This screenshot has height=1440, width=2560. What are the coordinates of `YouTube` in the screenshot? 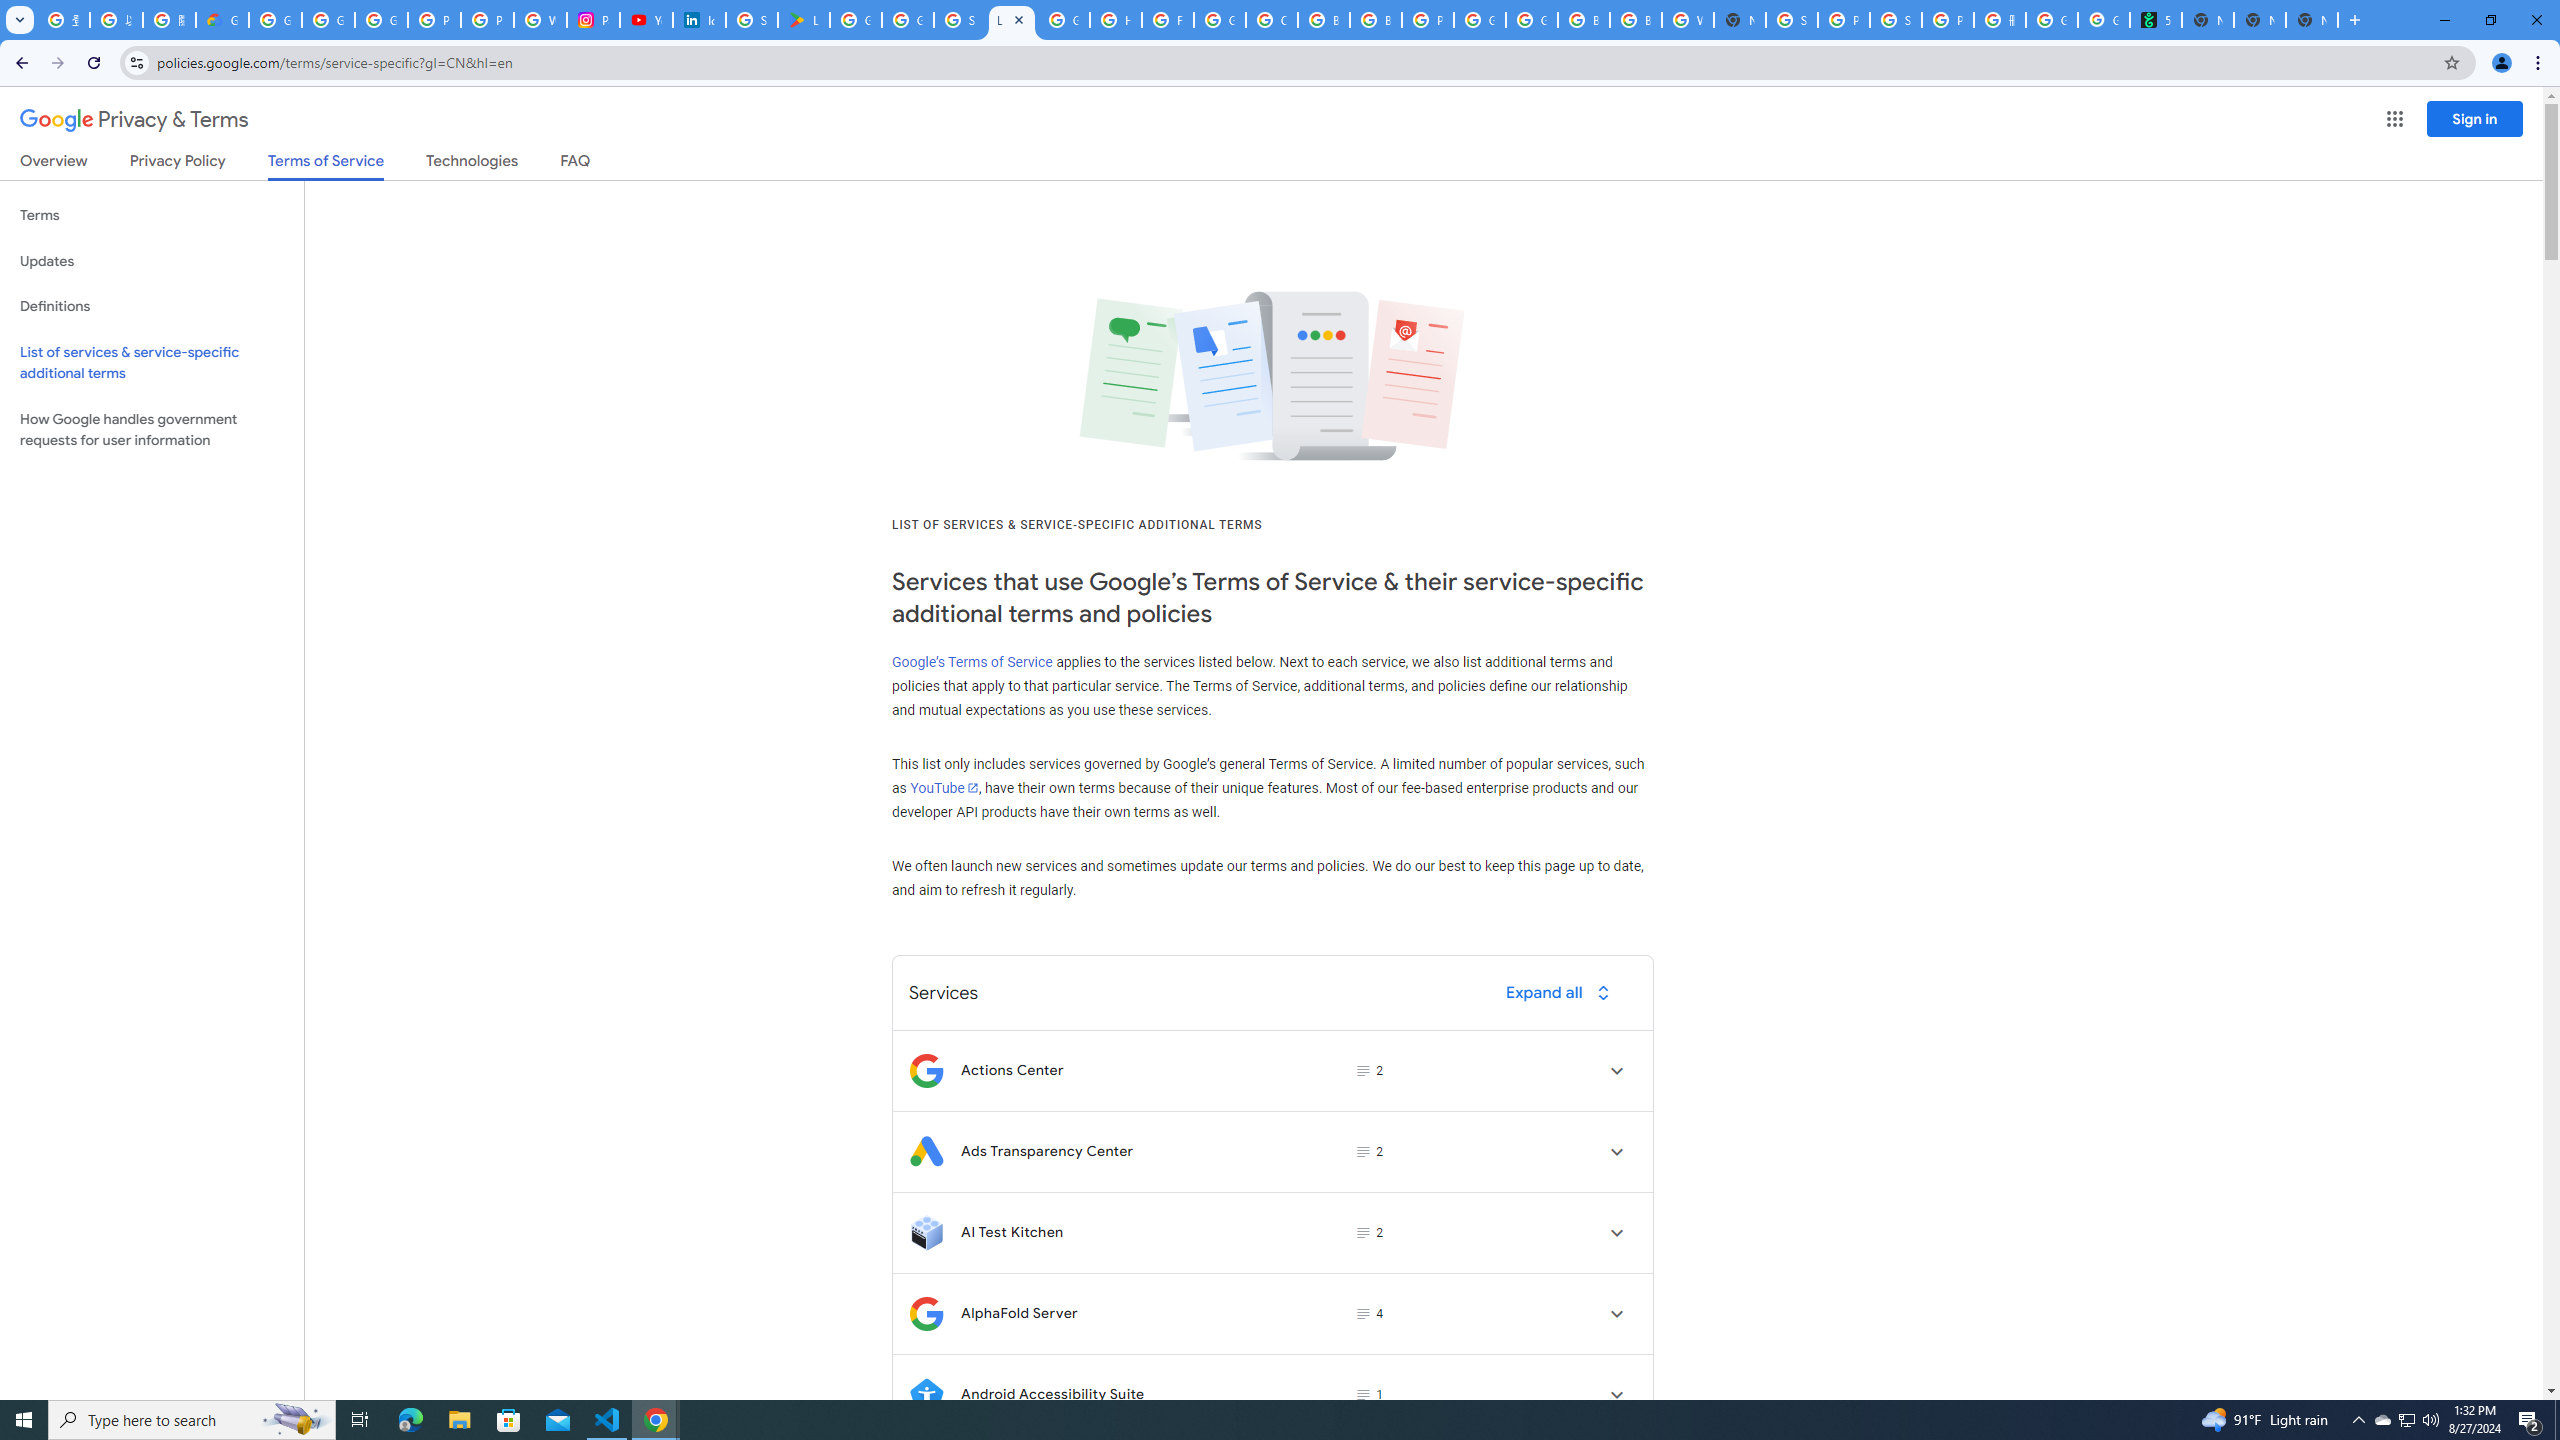 It's located at (942, 788).